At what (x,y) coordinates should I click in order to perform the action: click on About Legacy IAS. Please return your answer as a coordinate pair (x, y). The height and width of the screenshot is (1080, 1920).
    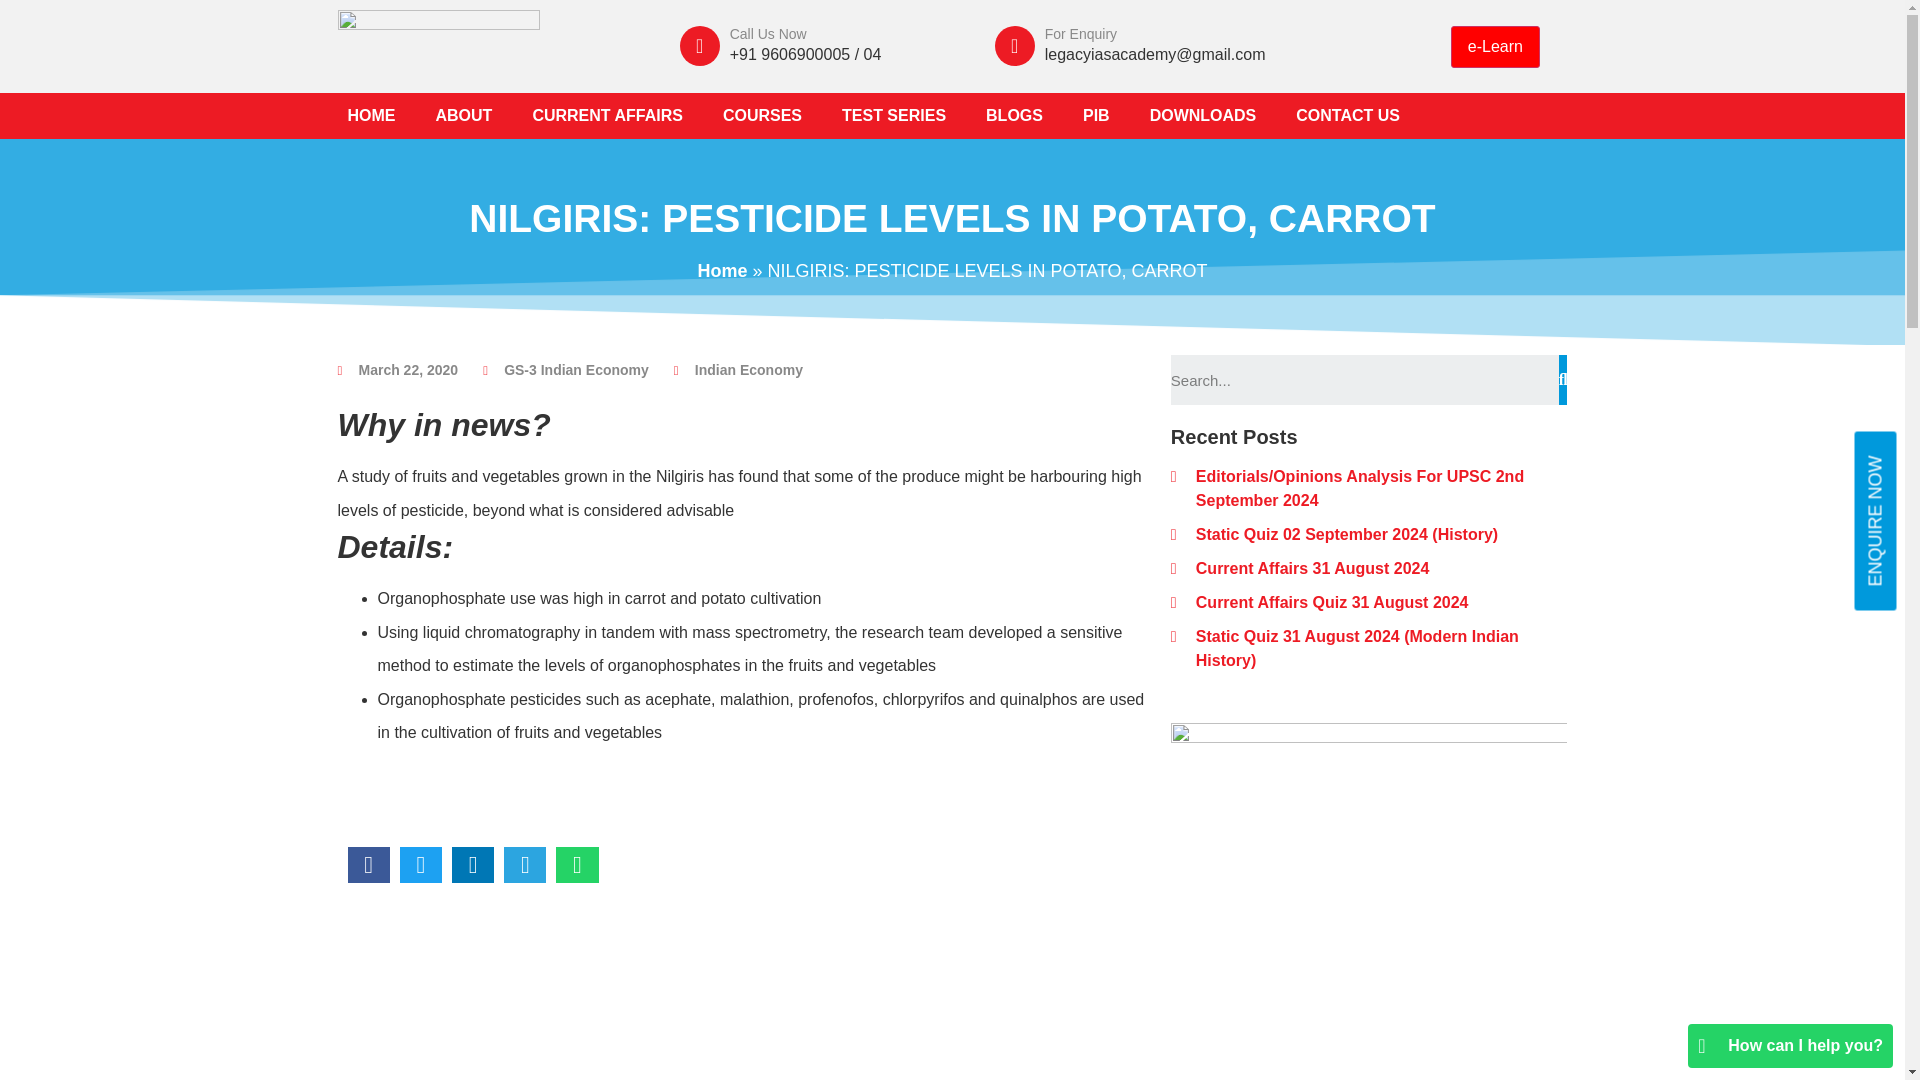
    Looking at the image, I should click on (464, 116).